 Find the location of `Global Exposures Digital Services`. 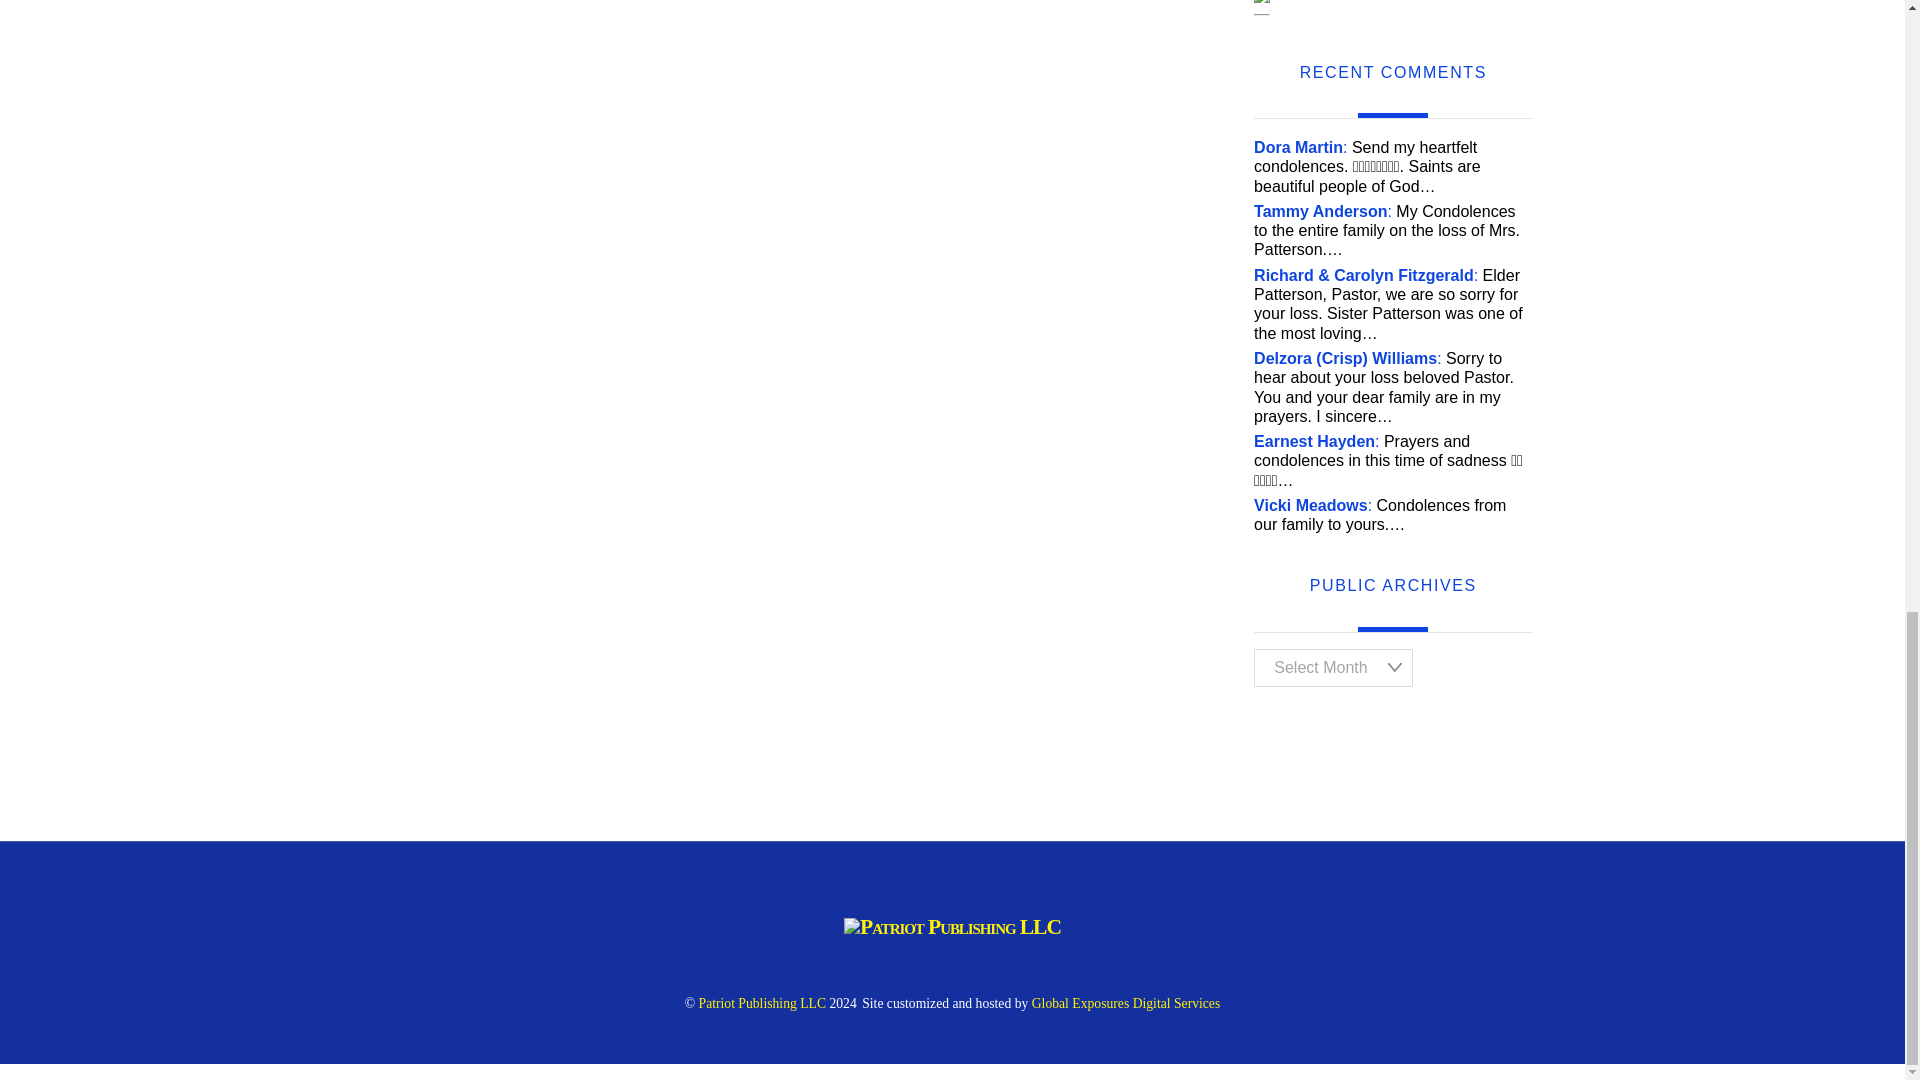

Global Exposures Digital Services is located at coordinates (1126, 1002).